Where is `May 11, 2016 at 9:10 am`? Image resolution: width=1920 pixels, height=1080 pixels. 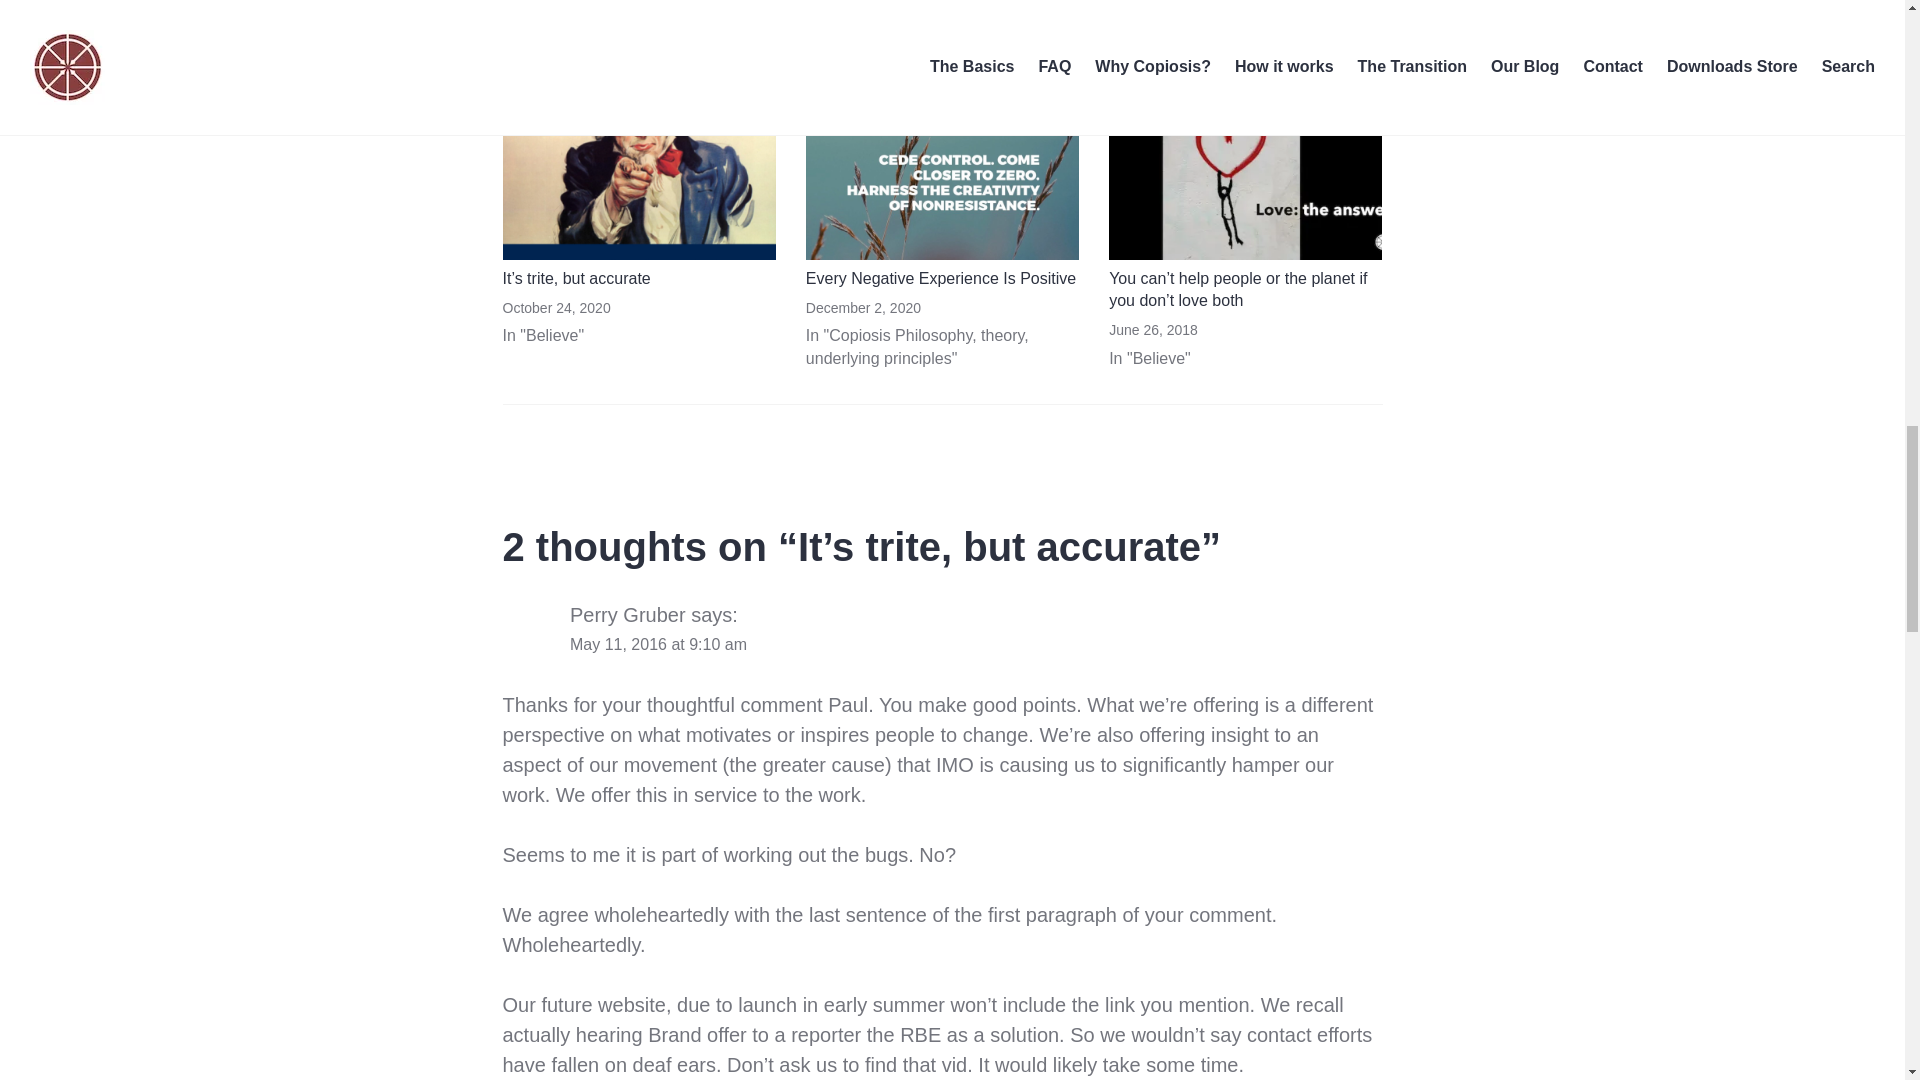
May 11, 2016 at 9:10 am is located at coordinates (658, 644).